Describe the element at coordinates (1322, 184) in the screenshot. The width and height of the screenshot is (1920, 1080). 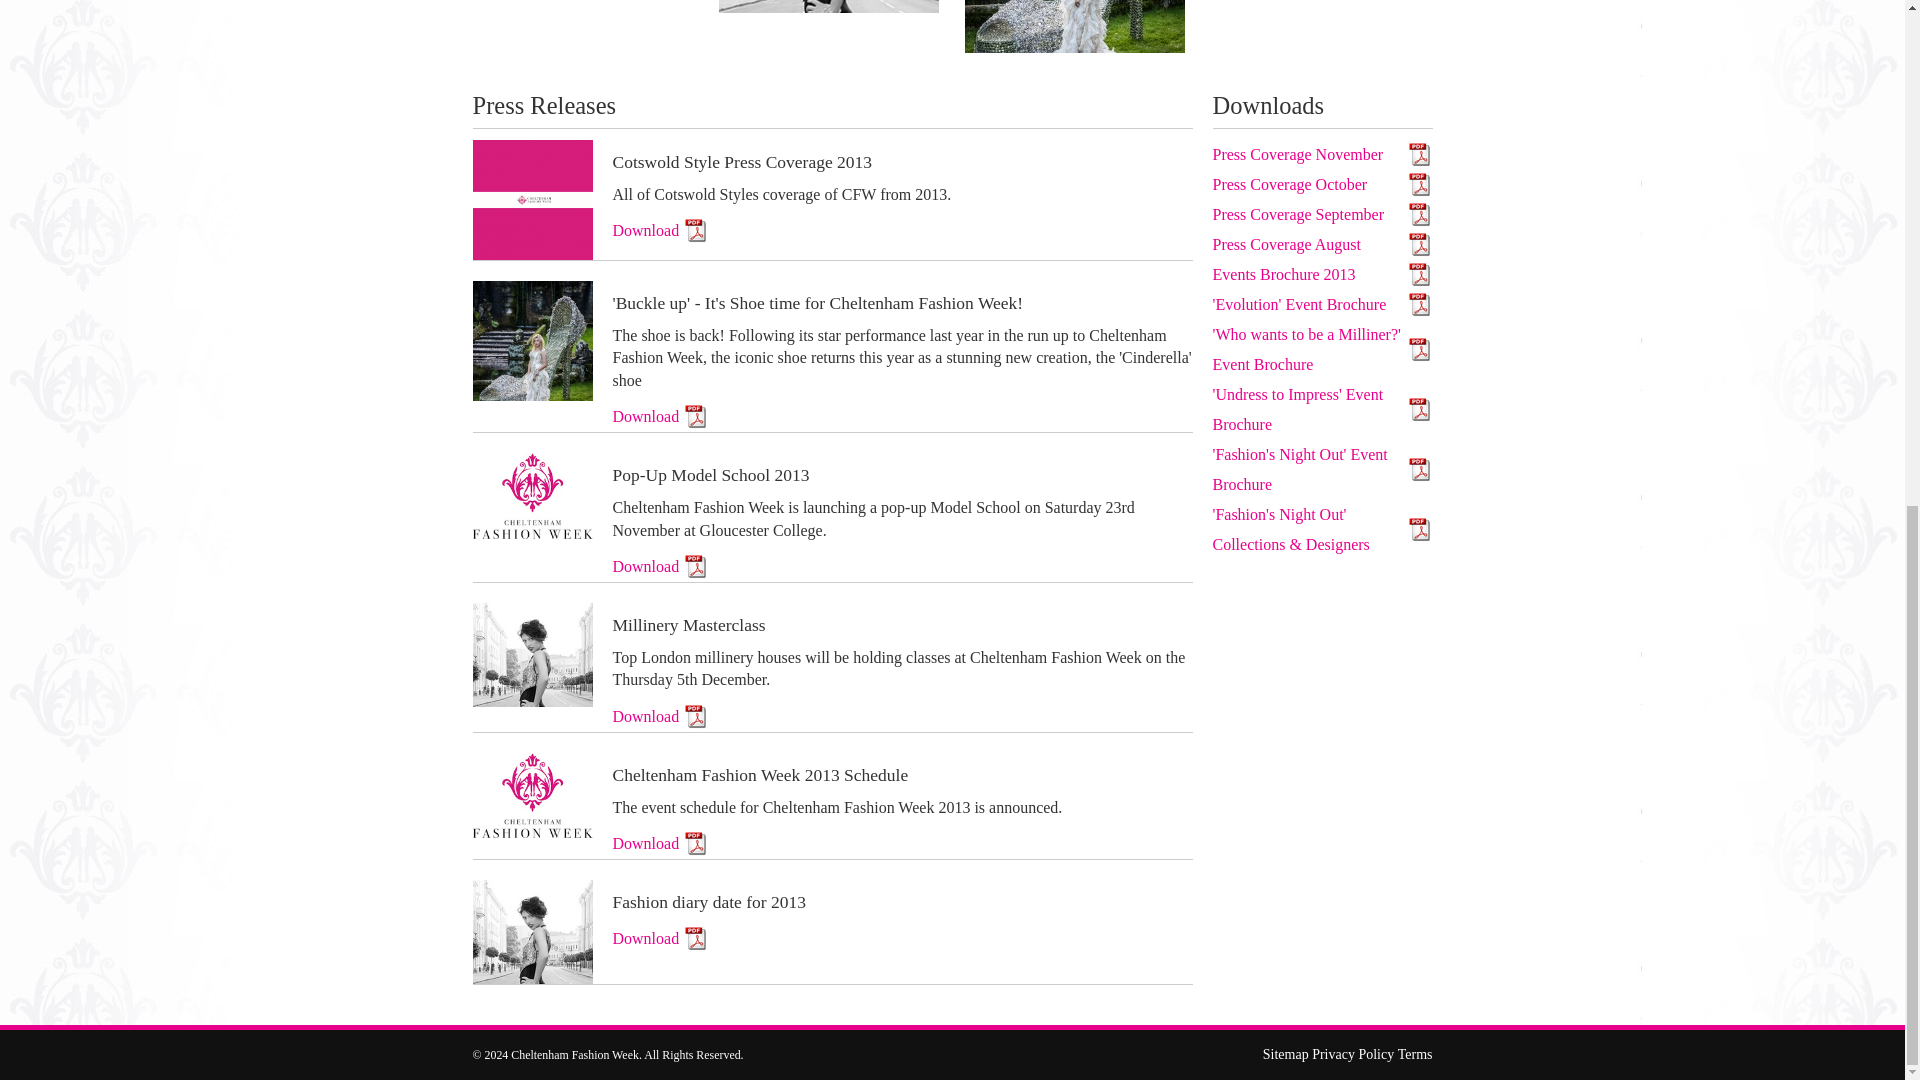
I see `Press Coverage October` at that location.